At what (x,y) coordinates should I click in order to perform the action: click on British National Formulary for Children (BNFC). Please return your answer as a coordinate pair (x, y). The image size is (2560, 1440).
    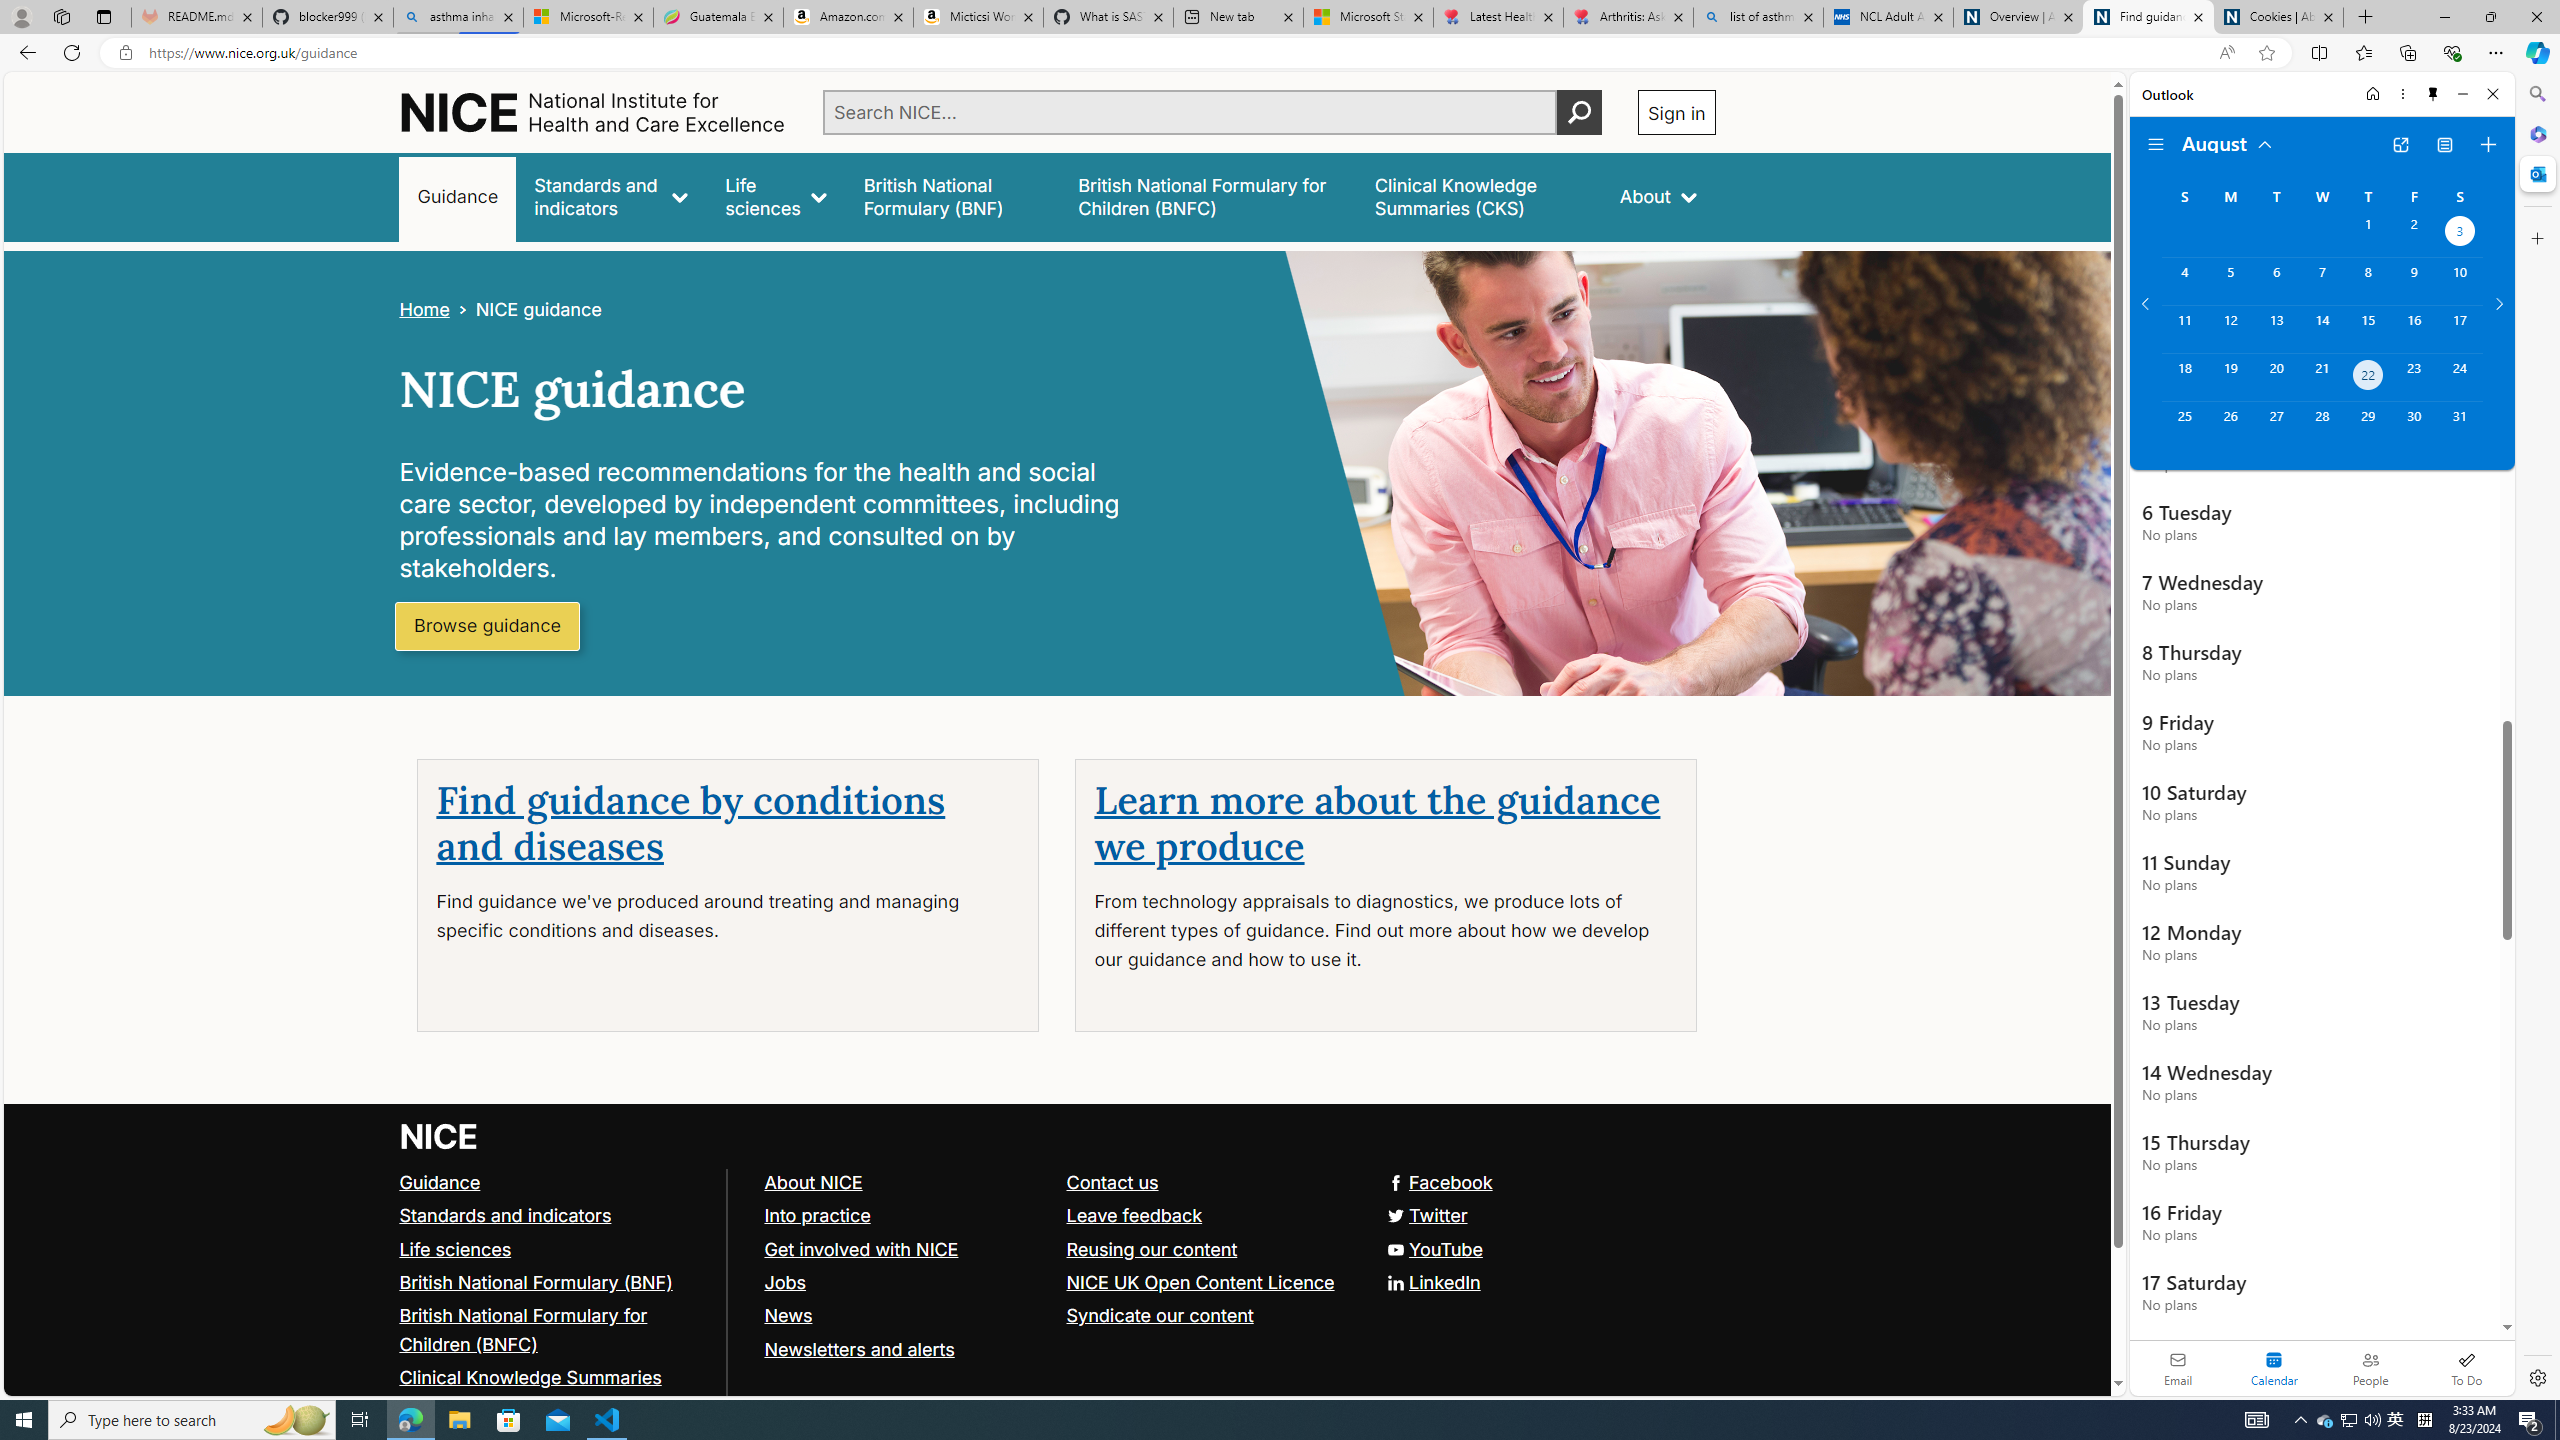
    Looking at the image, I should click on (554, 1330).